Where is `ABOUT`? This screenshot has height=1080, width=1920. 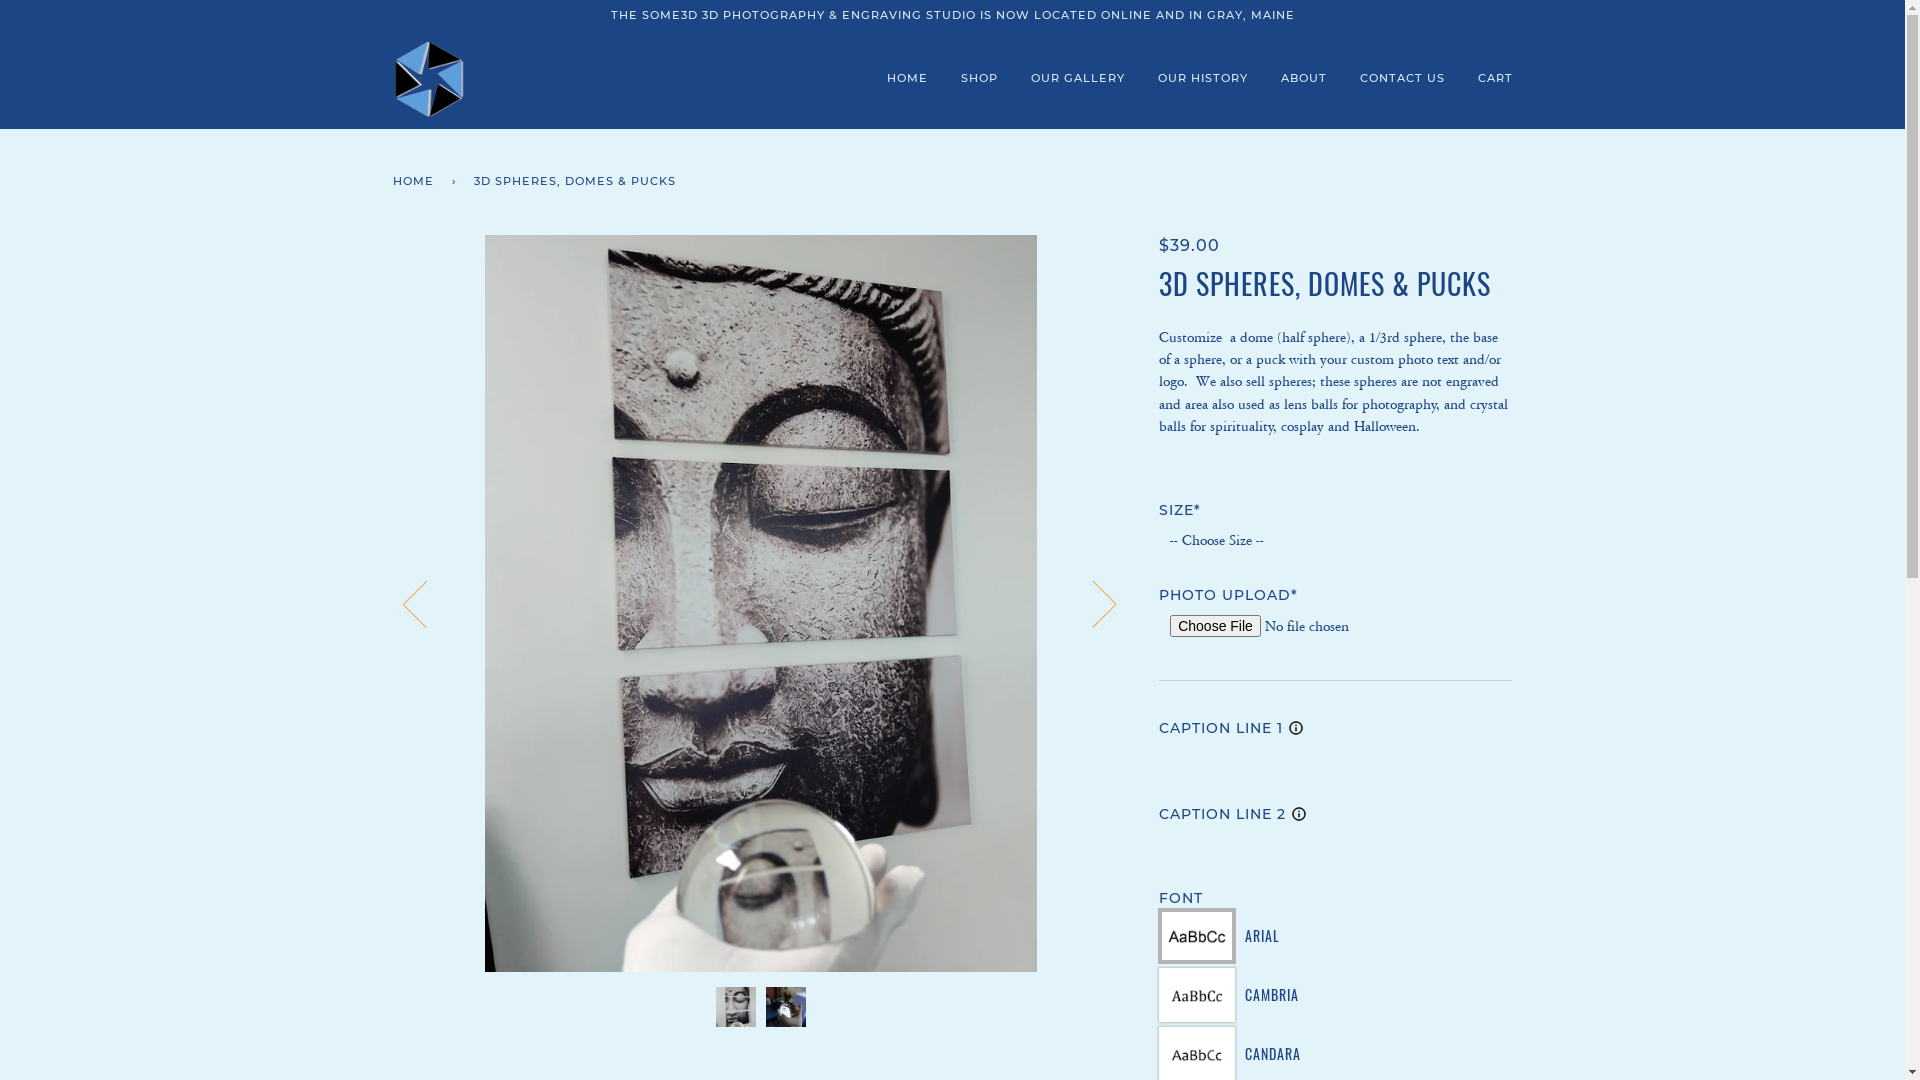
ABOUT is located at coordinates (1303, 79).